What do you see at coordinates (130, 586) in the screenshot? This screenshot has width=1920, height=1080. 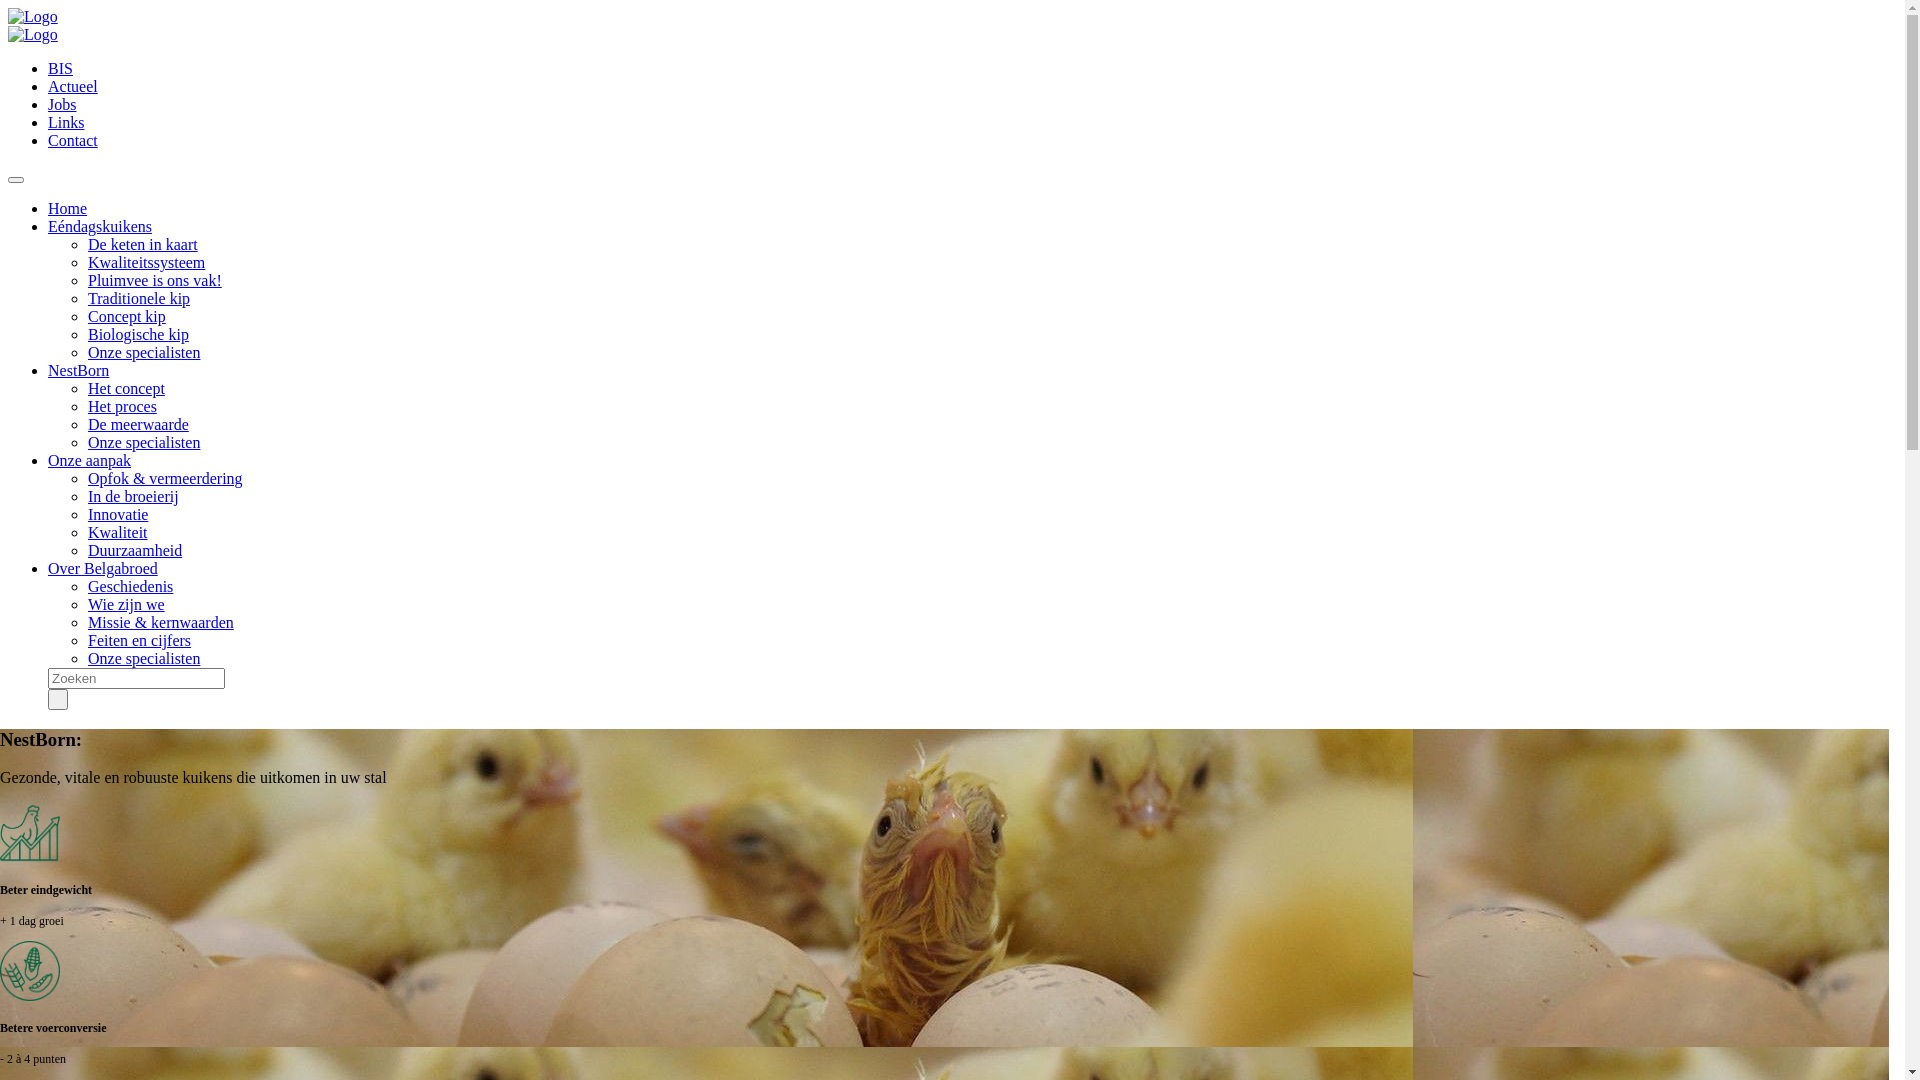 I see `Geschiedenis` at bounding box center [130, 586].